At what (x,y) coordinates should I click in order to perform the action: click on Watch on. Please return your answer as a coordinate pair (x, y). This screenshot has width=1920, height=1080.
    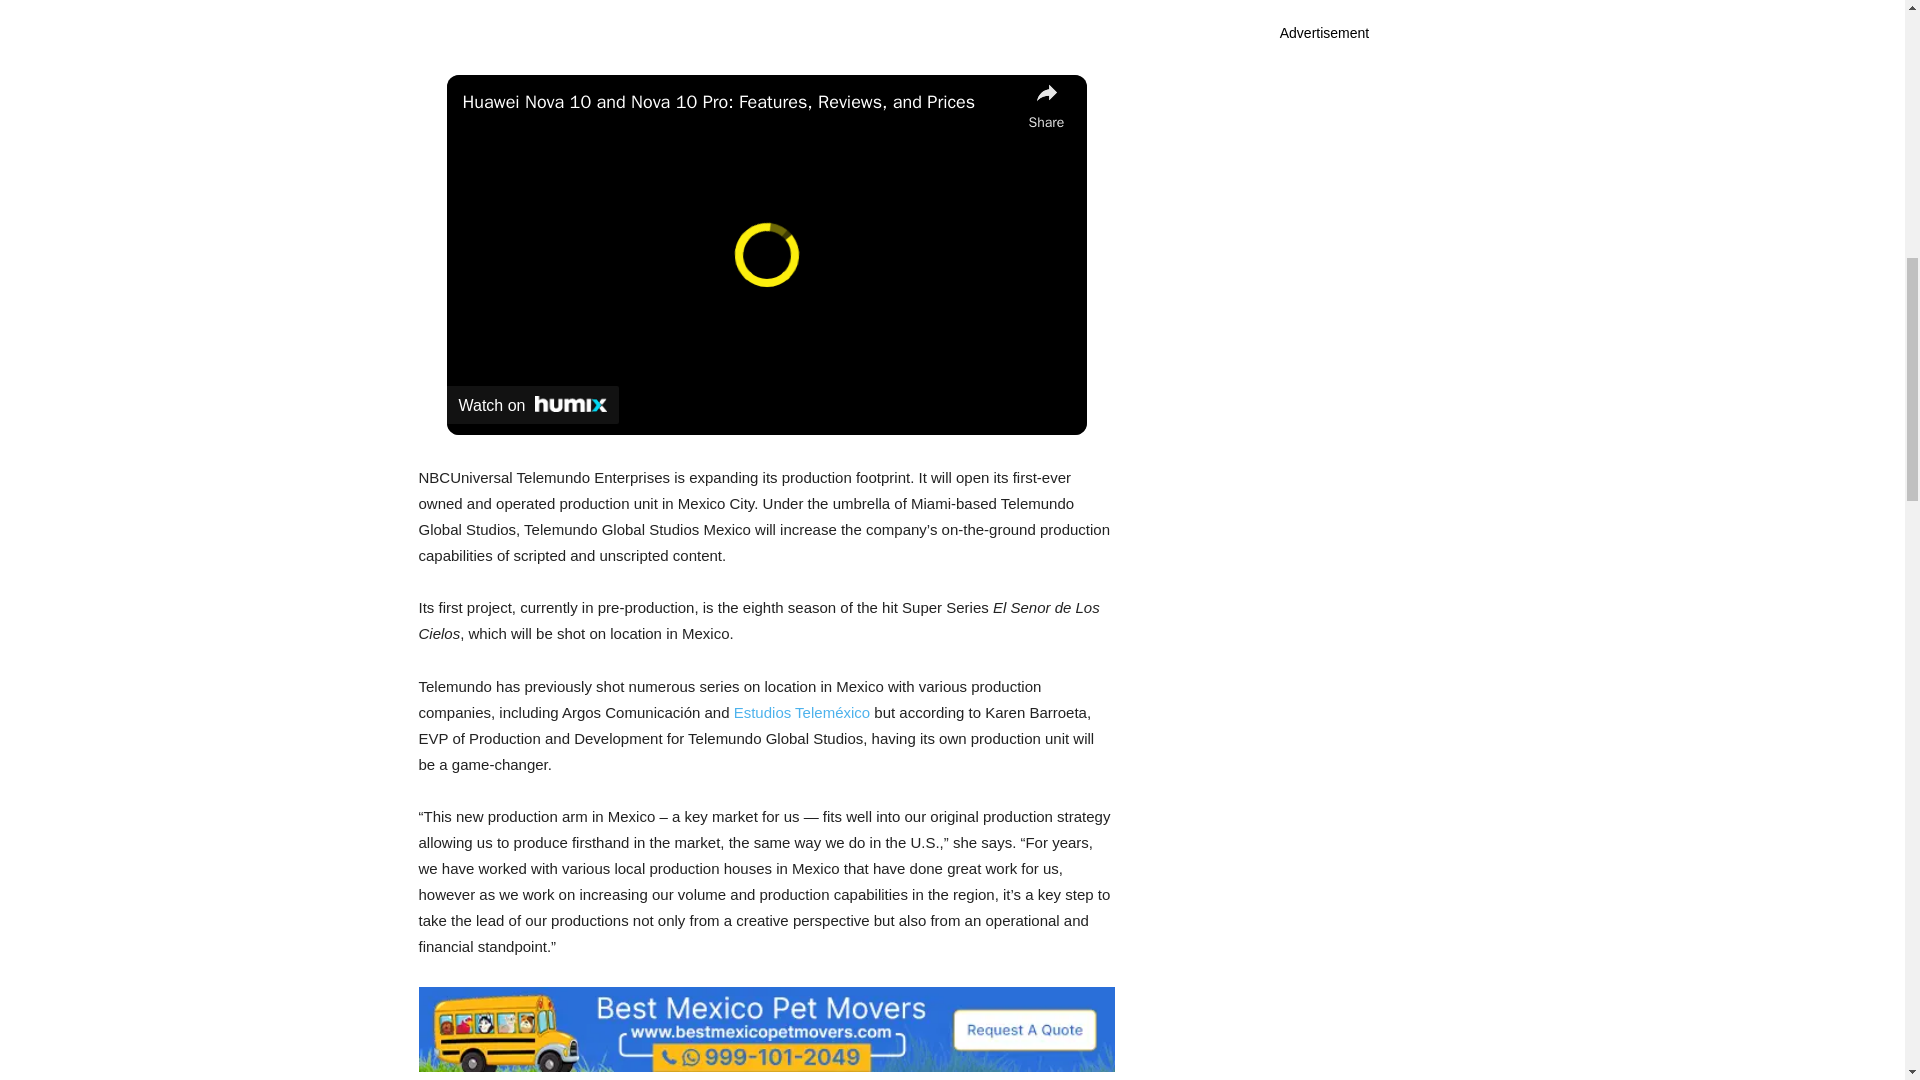
    Looking at the image, I should click on (532, 404).